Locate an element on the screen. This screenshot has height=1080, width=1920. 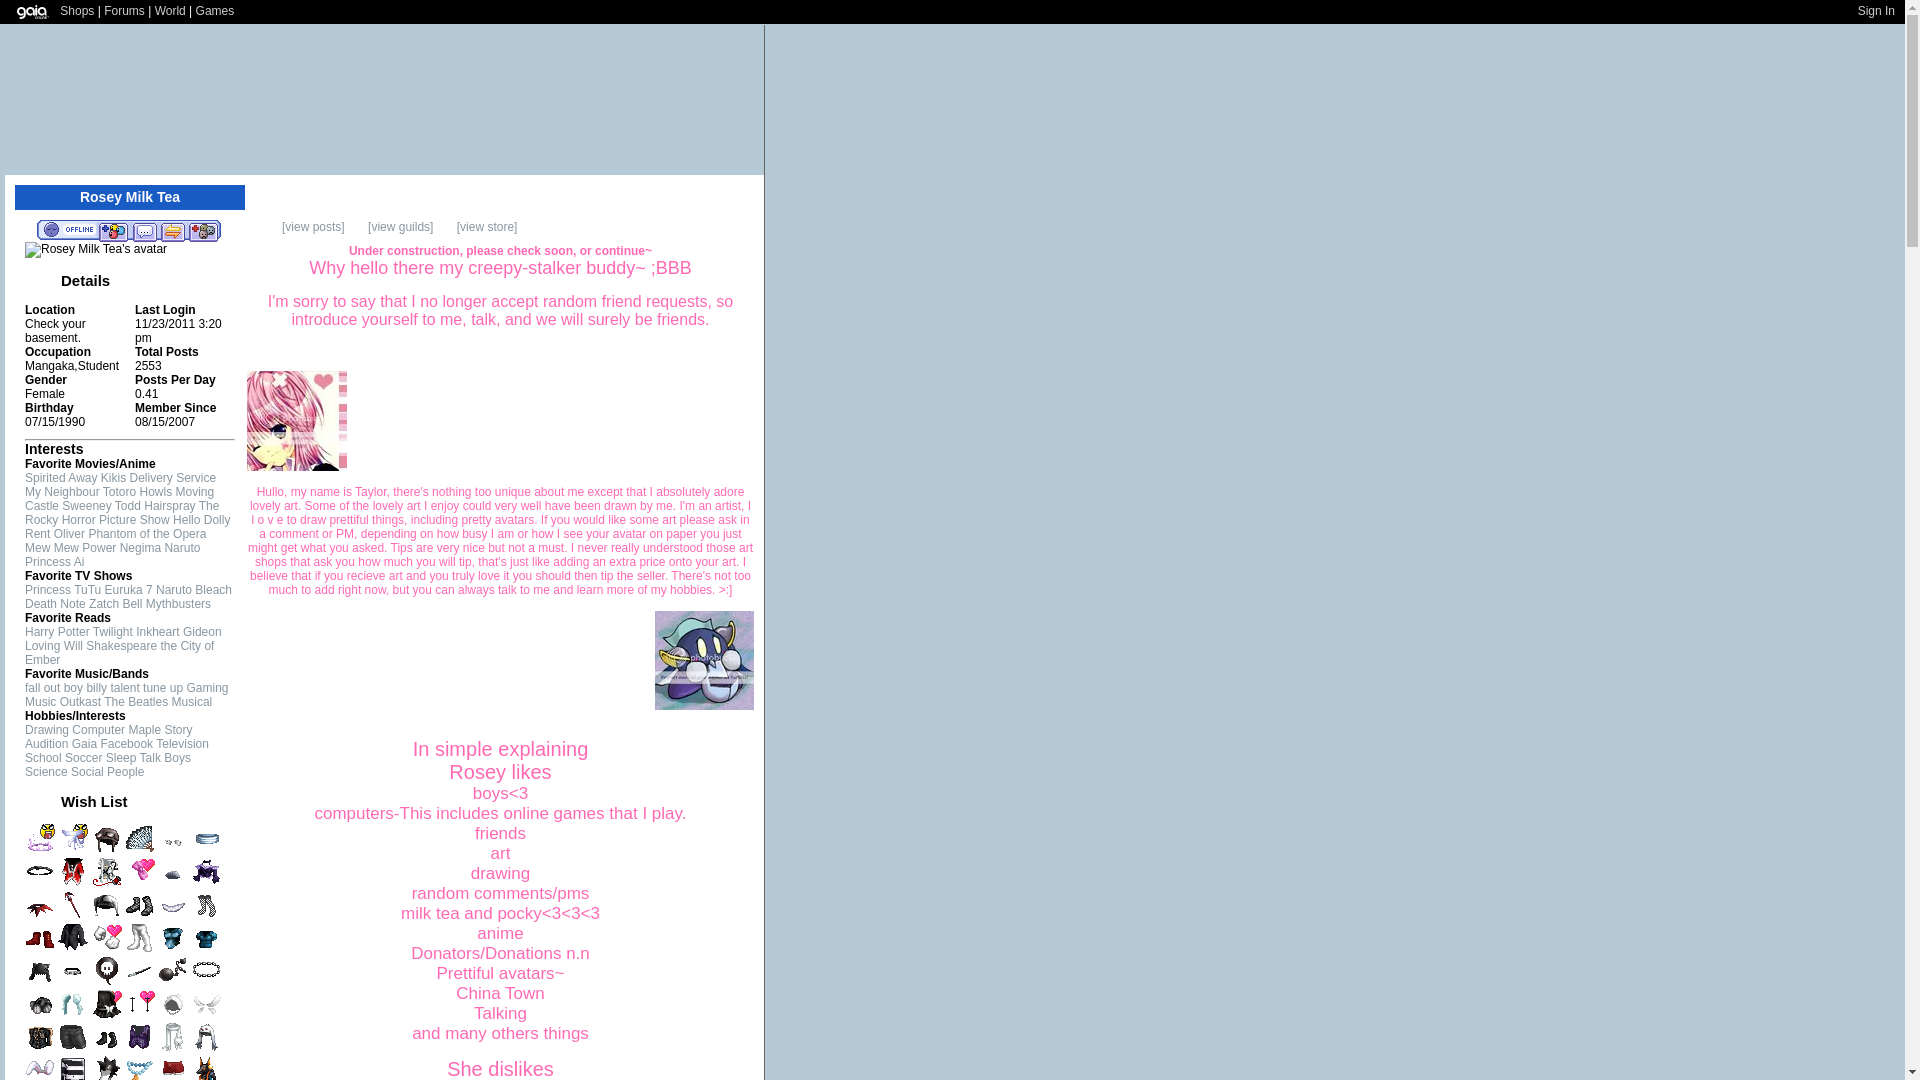
Shops is located at coordinates (76, 11).